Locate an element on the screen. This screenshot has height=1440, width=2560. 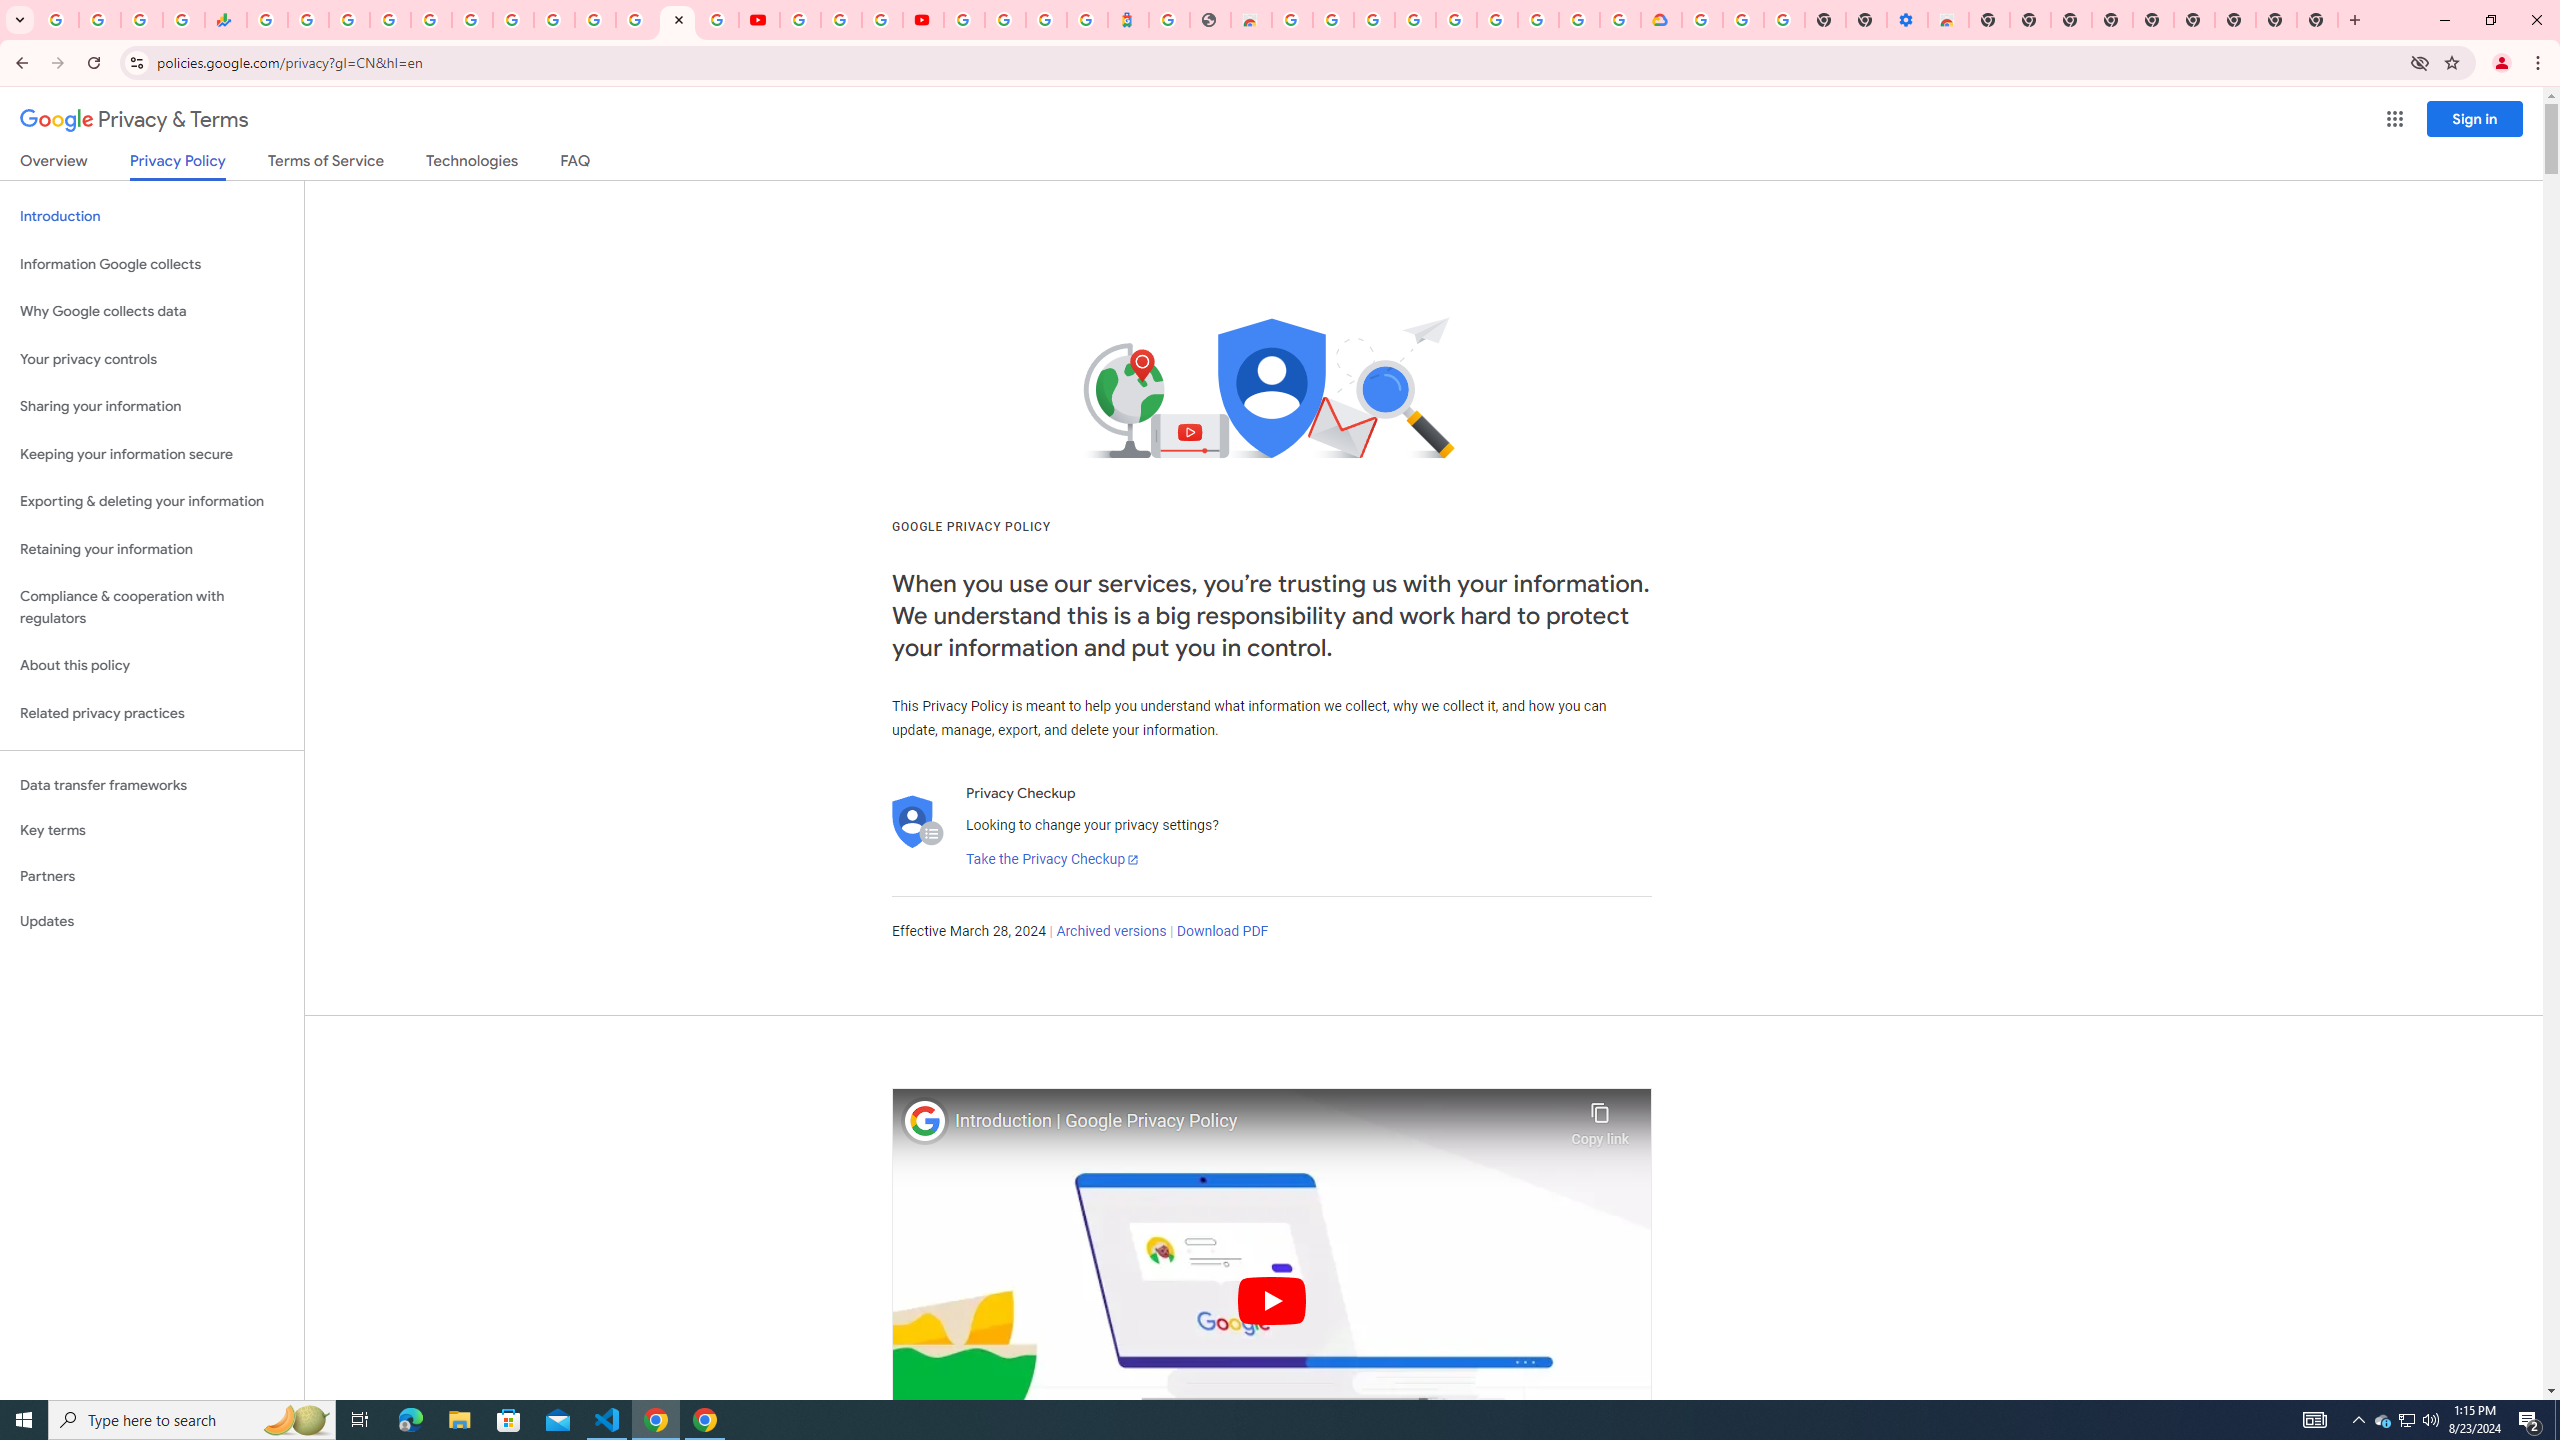
Sign in - Google Accounts is located at coordinates (594, 20).